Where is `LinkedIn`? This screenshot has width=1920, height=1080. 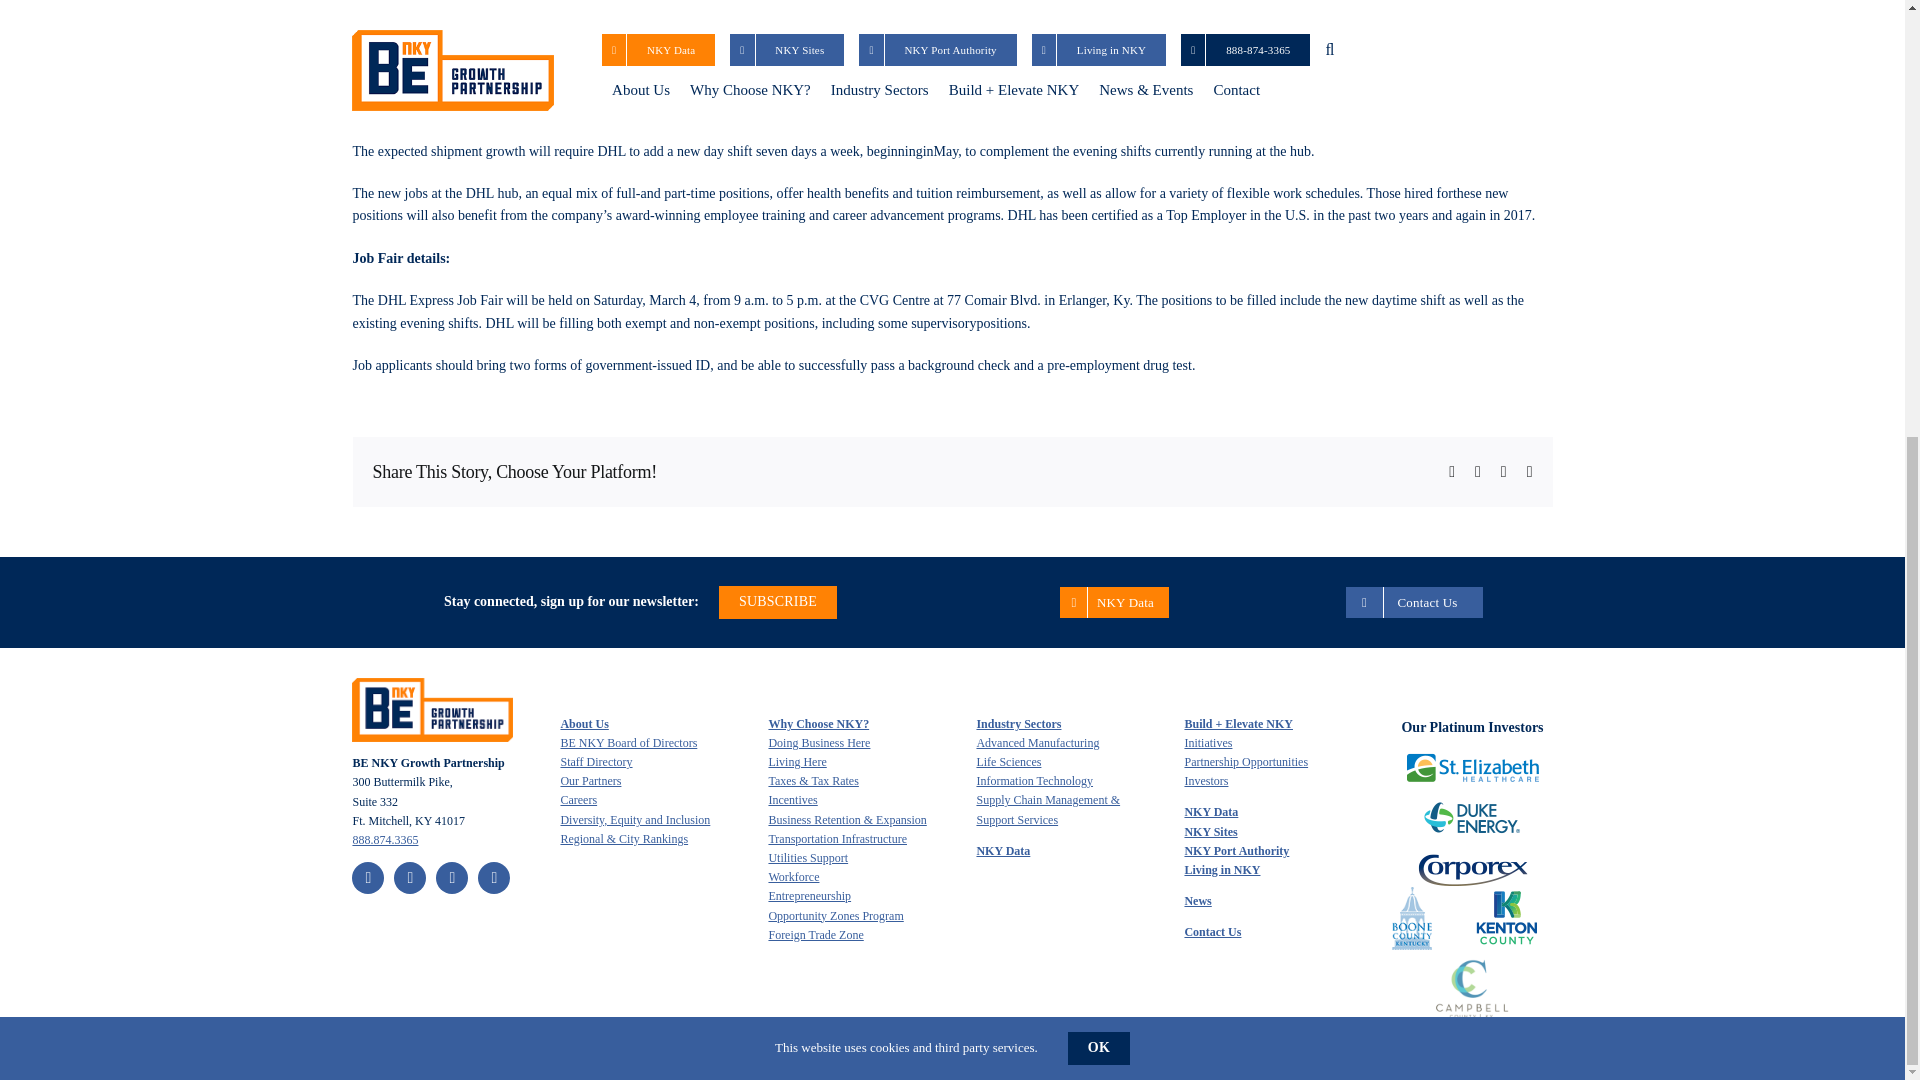
LinkedIn is located at coordinates (494, 878).